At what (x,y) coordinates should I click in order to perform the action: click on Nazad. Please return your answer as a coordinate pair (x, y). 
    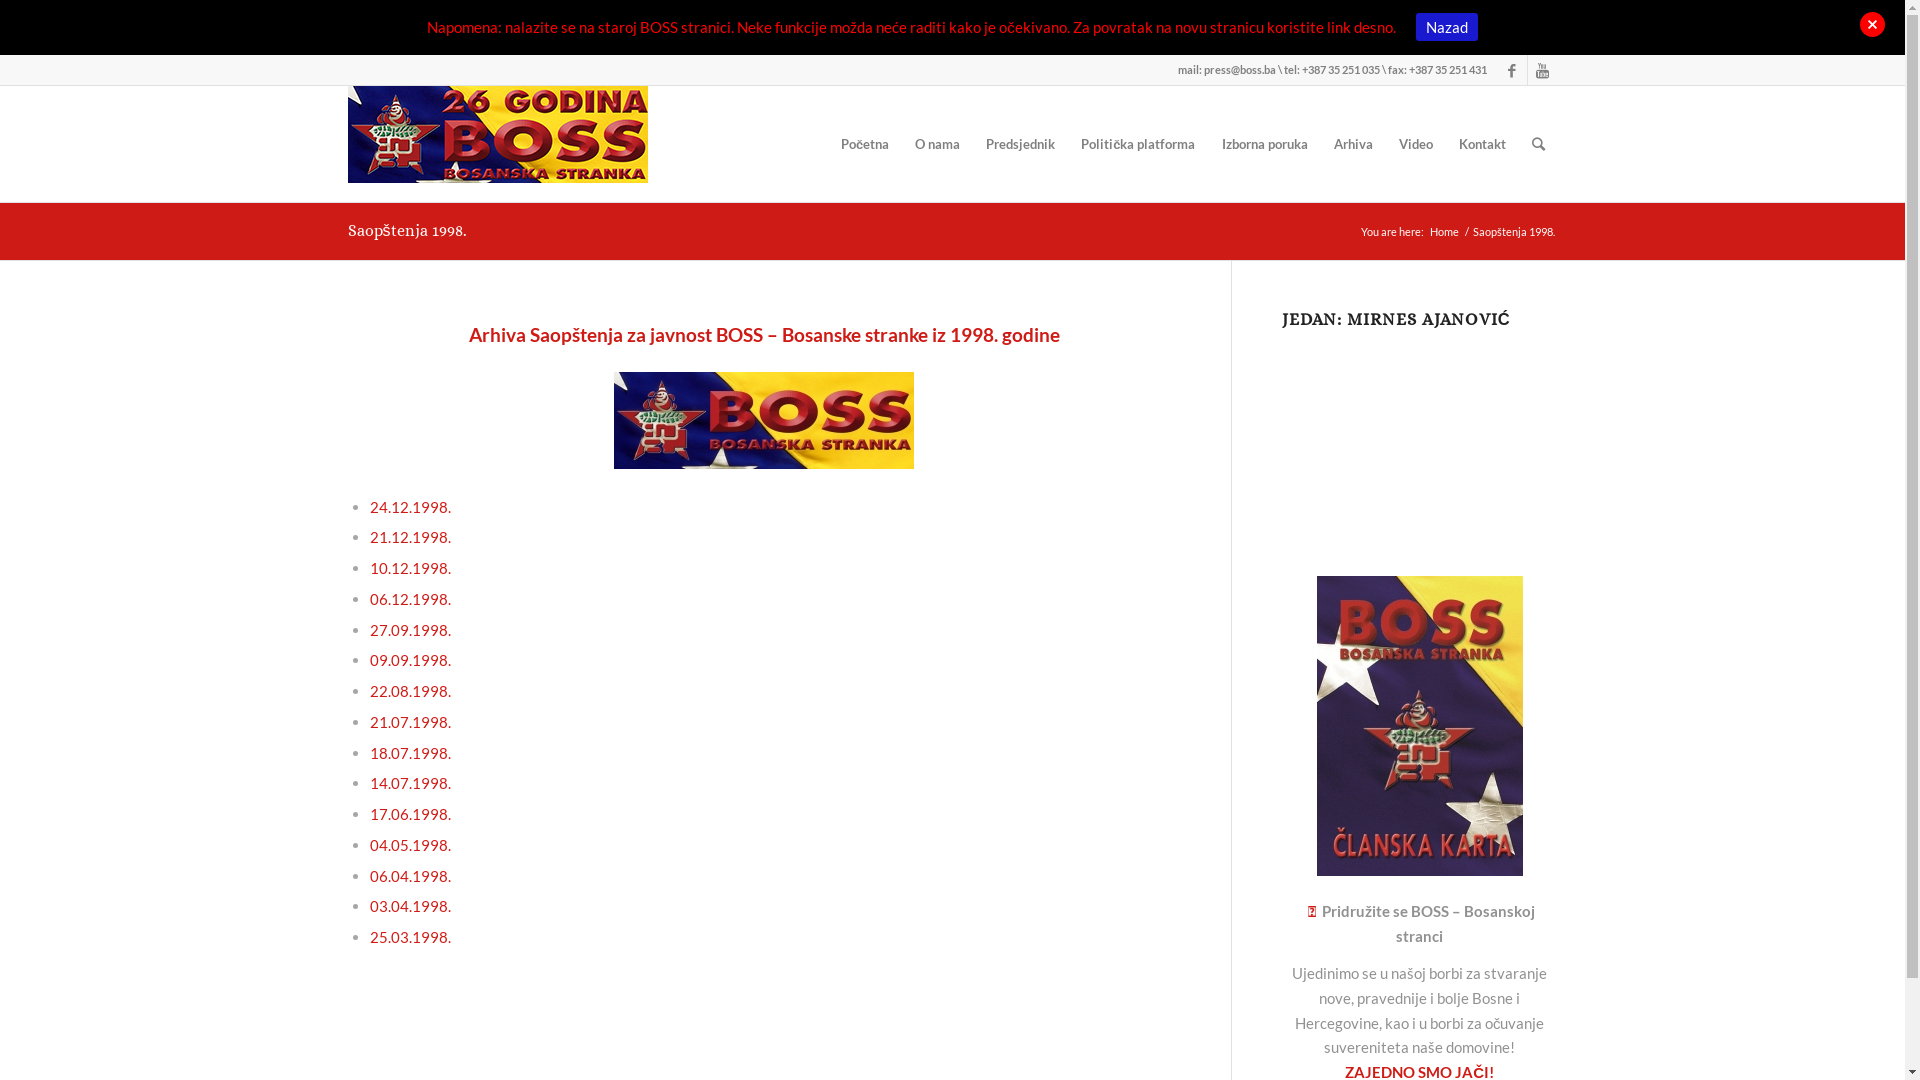
    Looking at the image, I should click on (1447, 27).